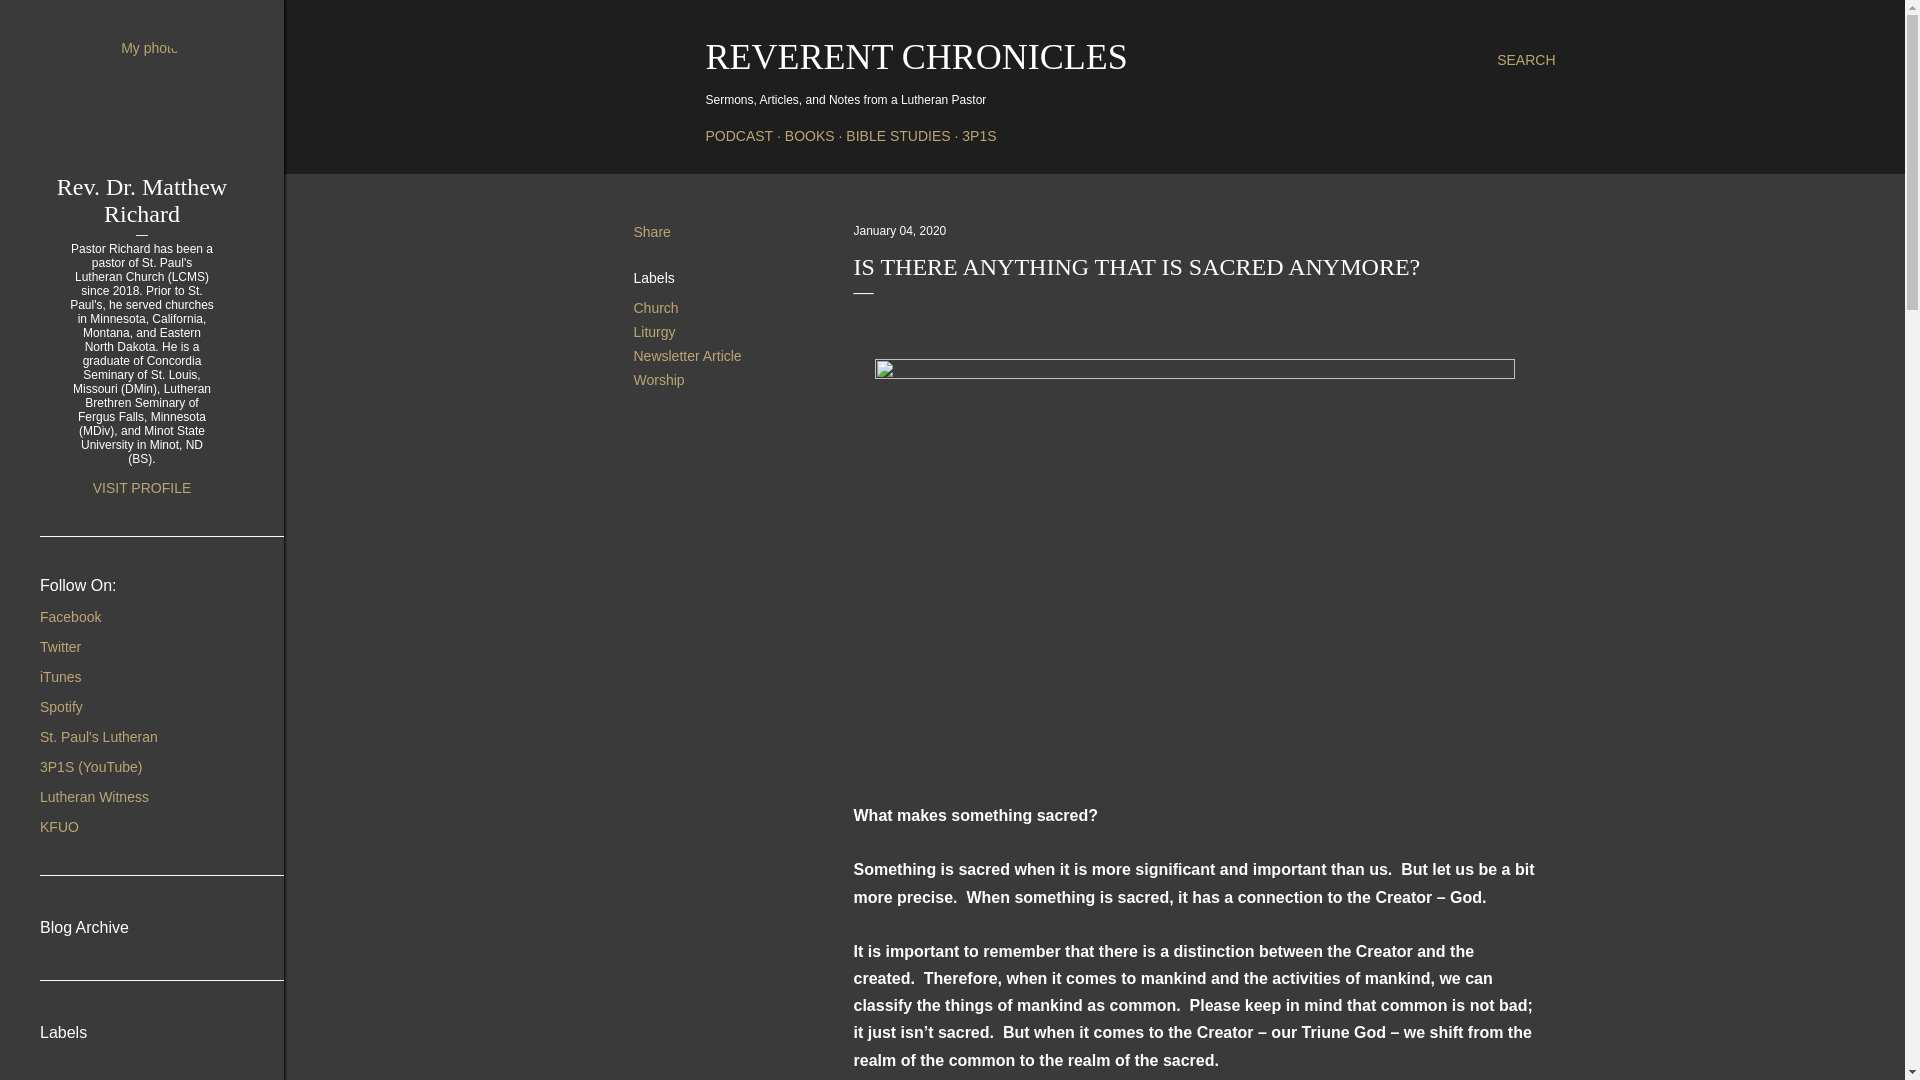 The height and width of the screenshot is (1080, 1920). Describe the element at coordinates (900, 230) in the screenshot. I see `January 04, 2020` at that location.